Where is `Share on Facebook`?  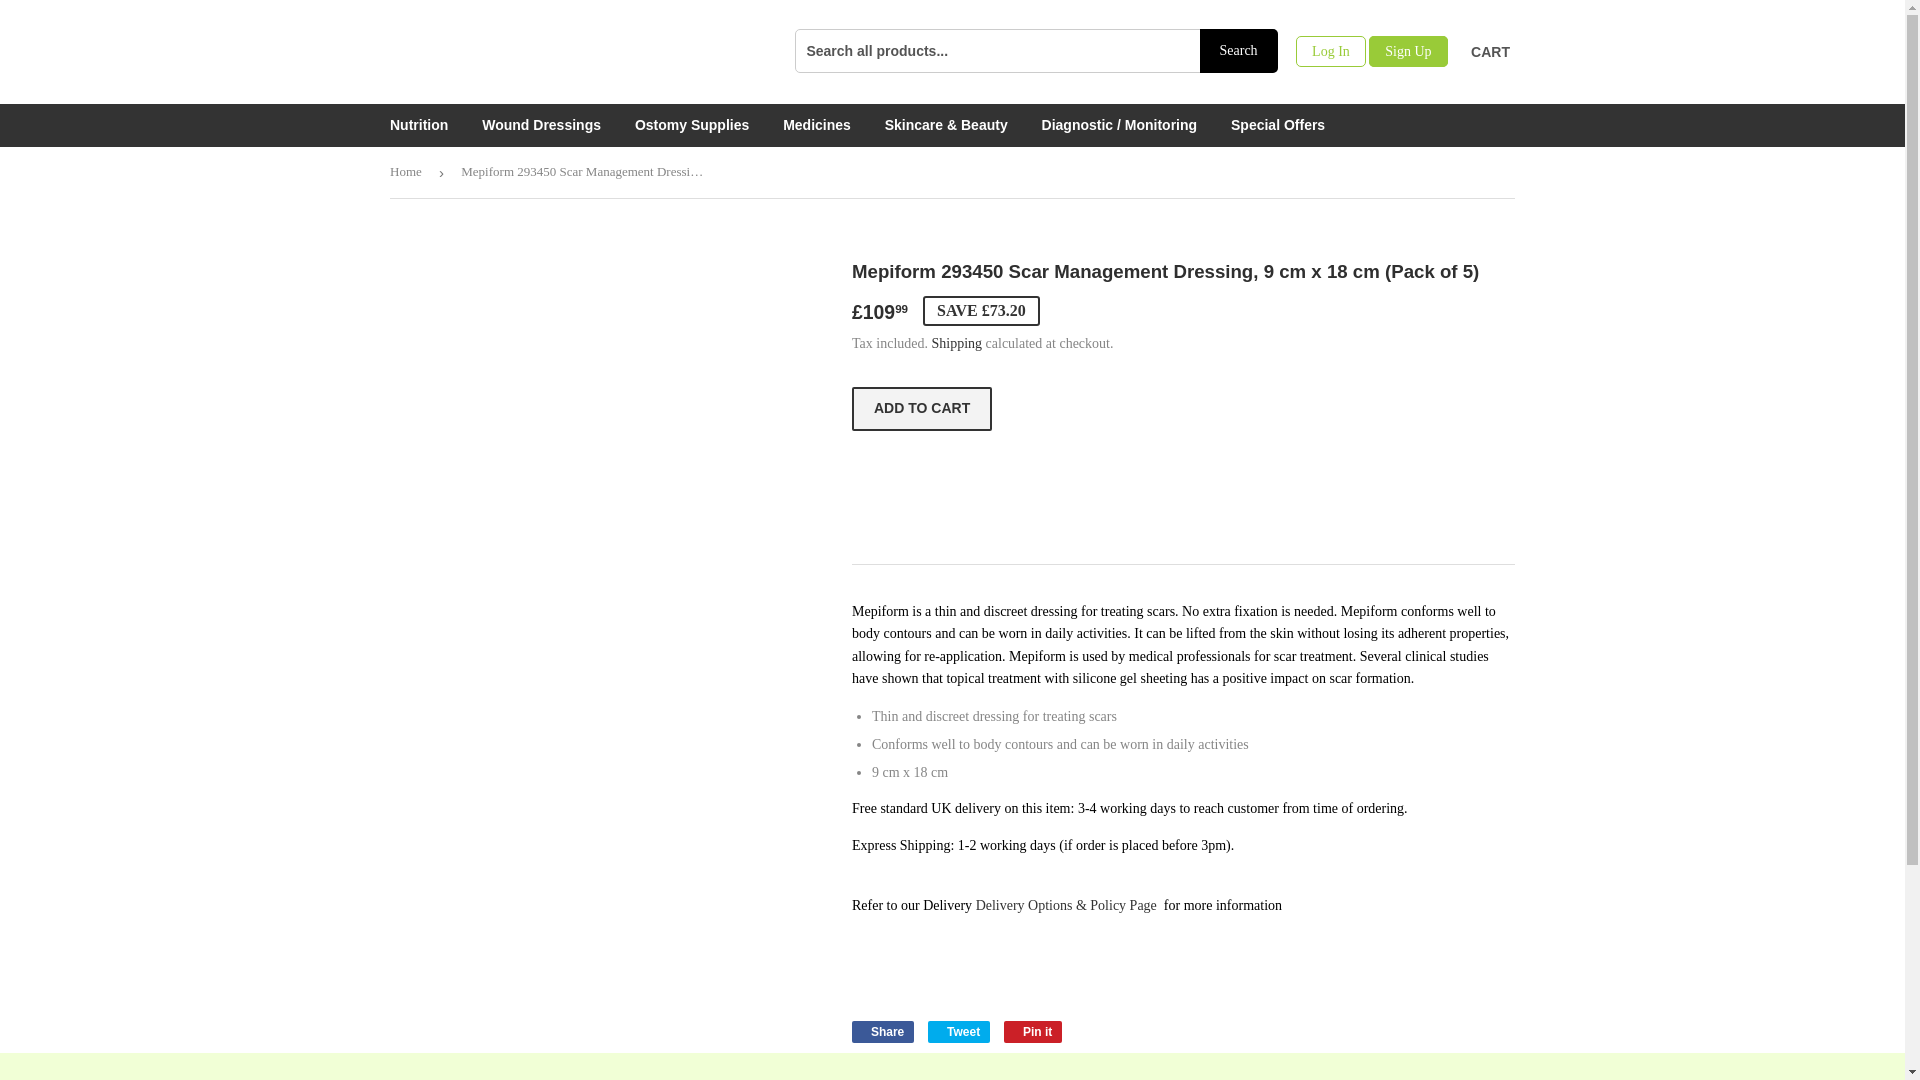 Share on Facebook is located at coordinates (816, 124).